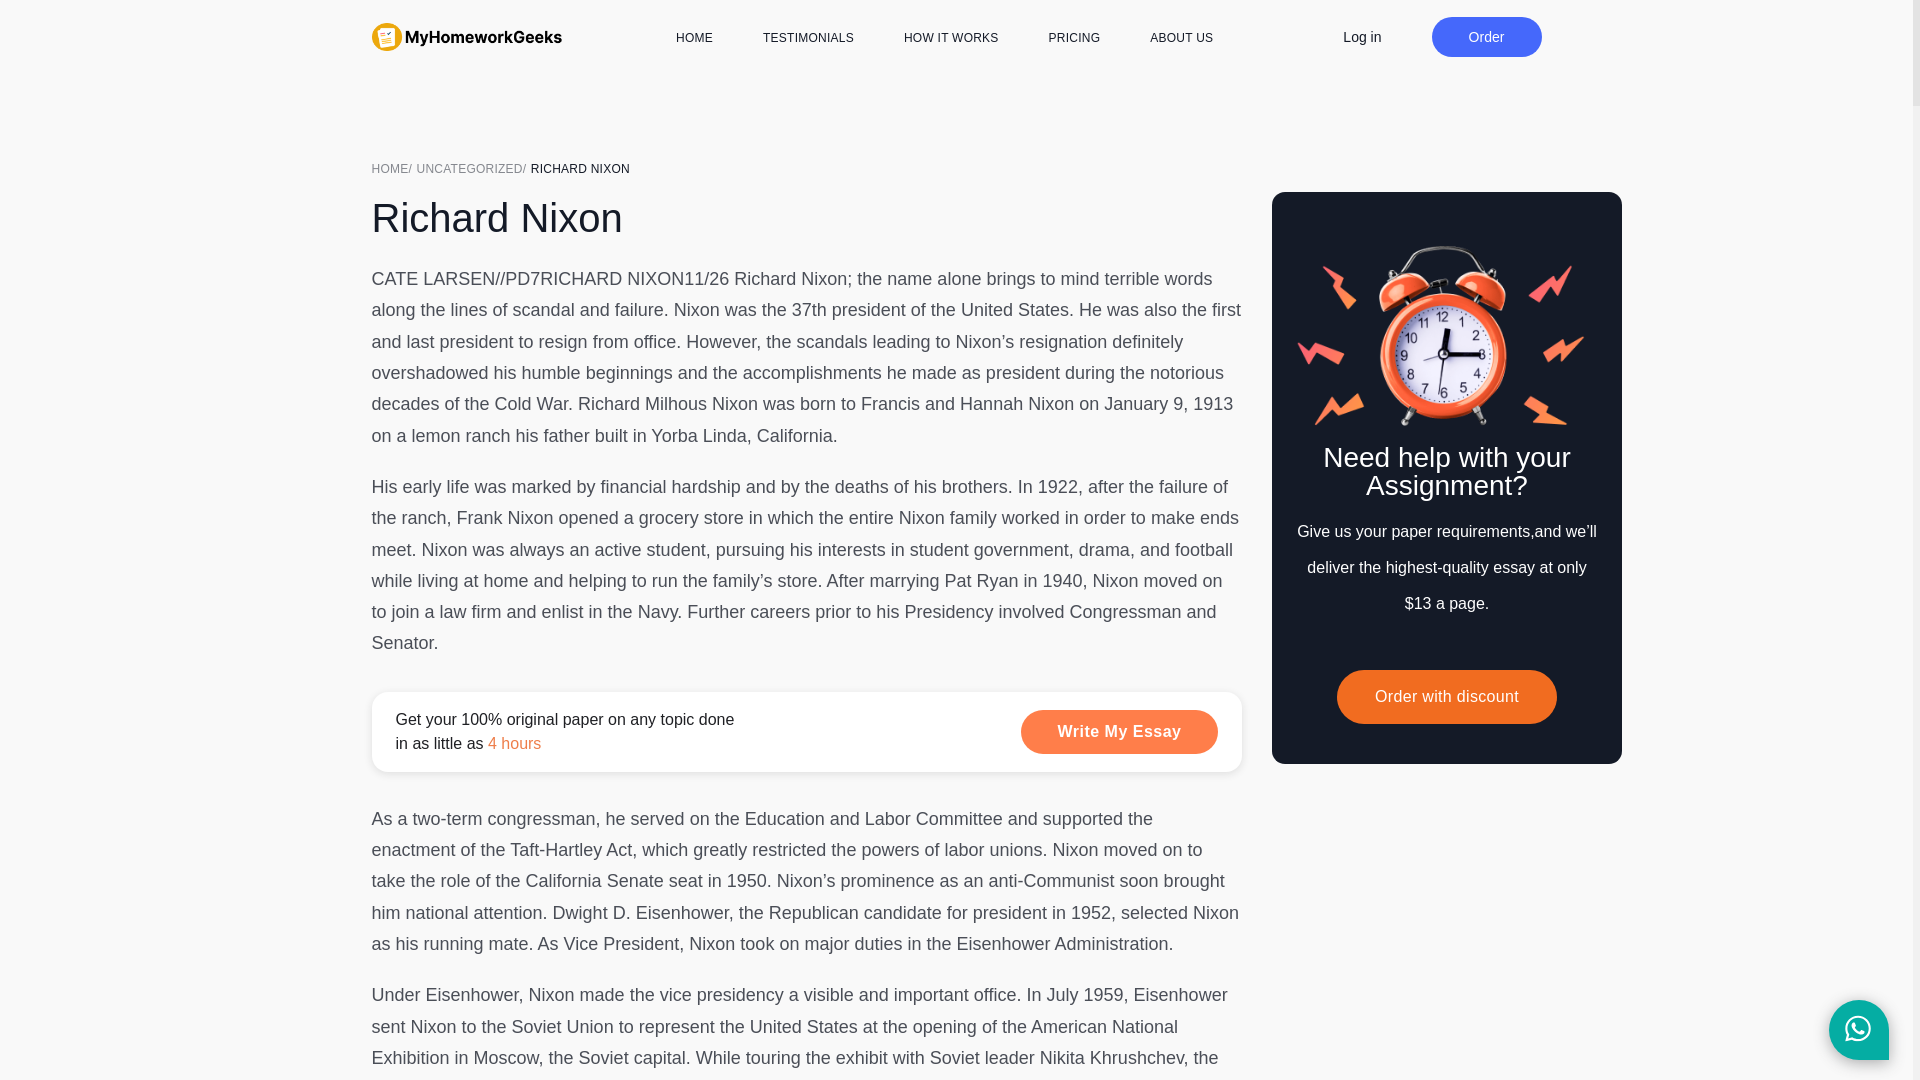 The height and width of the screenshot is (1080, 1920). What do you see at coordinates (1361, 36) in the screenshot?
I see `Log in` at bounding box center [1361, 36].